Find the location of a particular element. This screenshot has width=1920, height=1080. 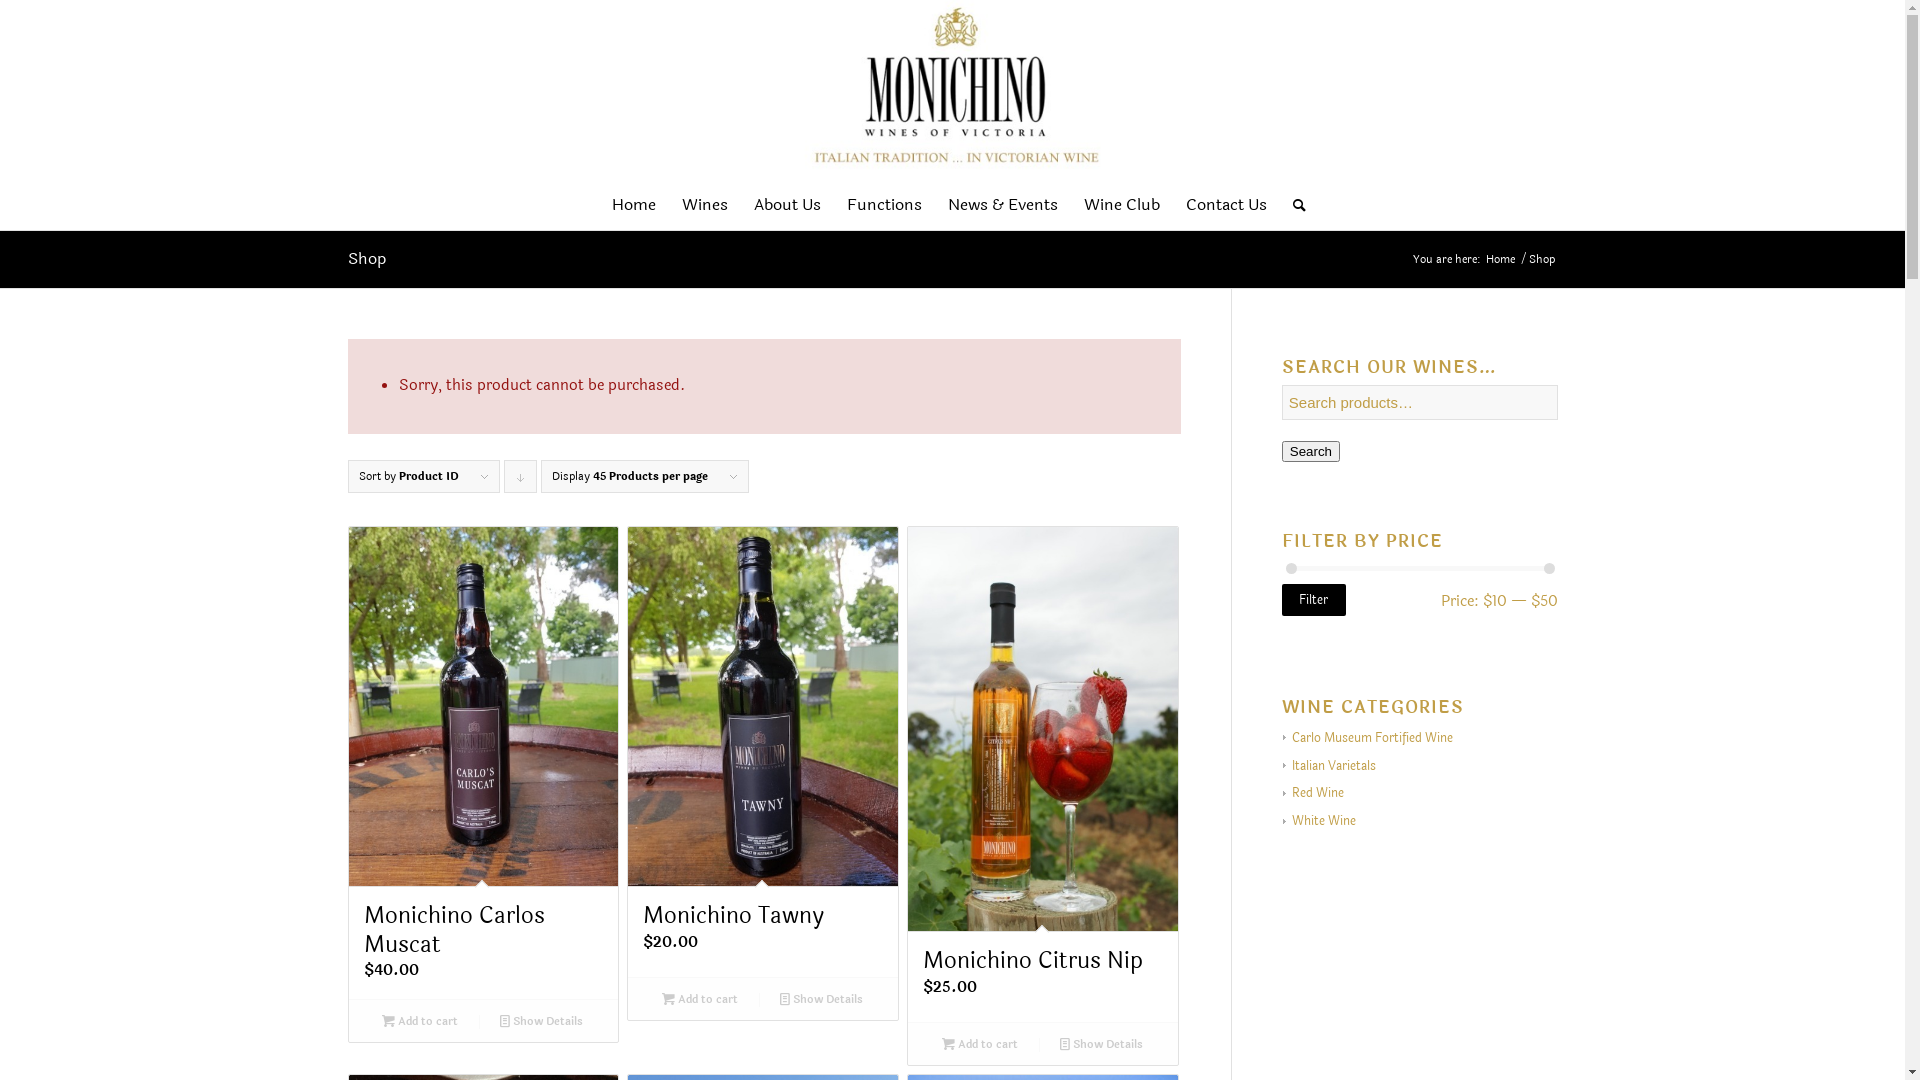

Show Details is located at coordinates (822, 999).